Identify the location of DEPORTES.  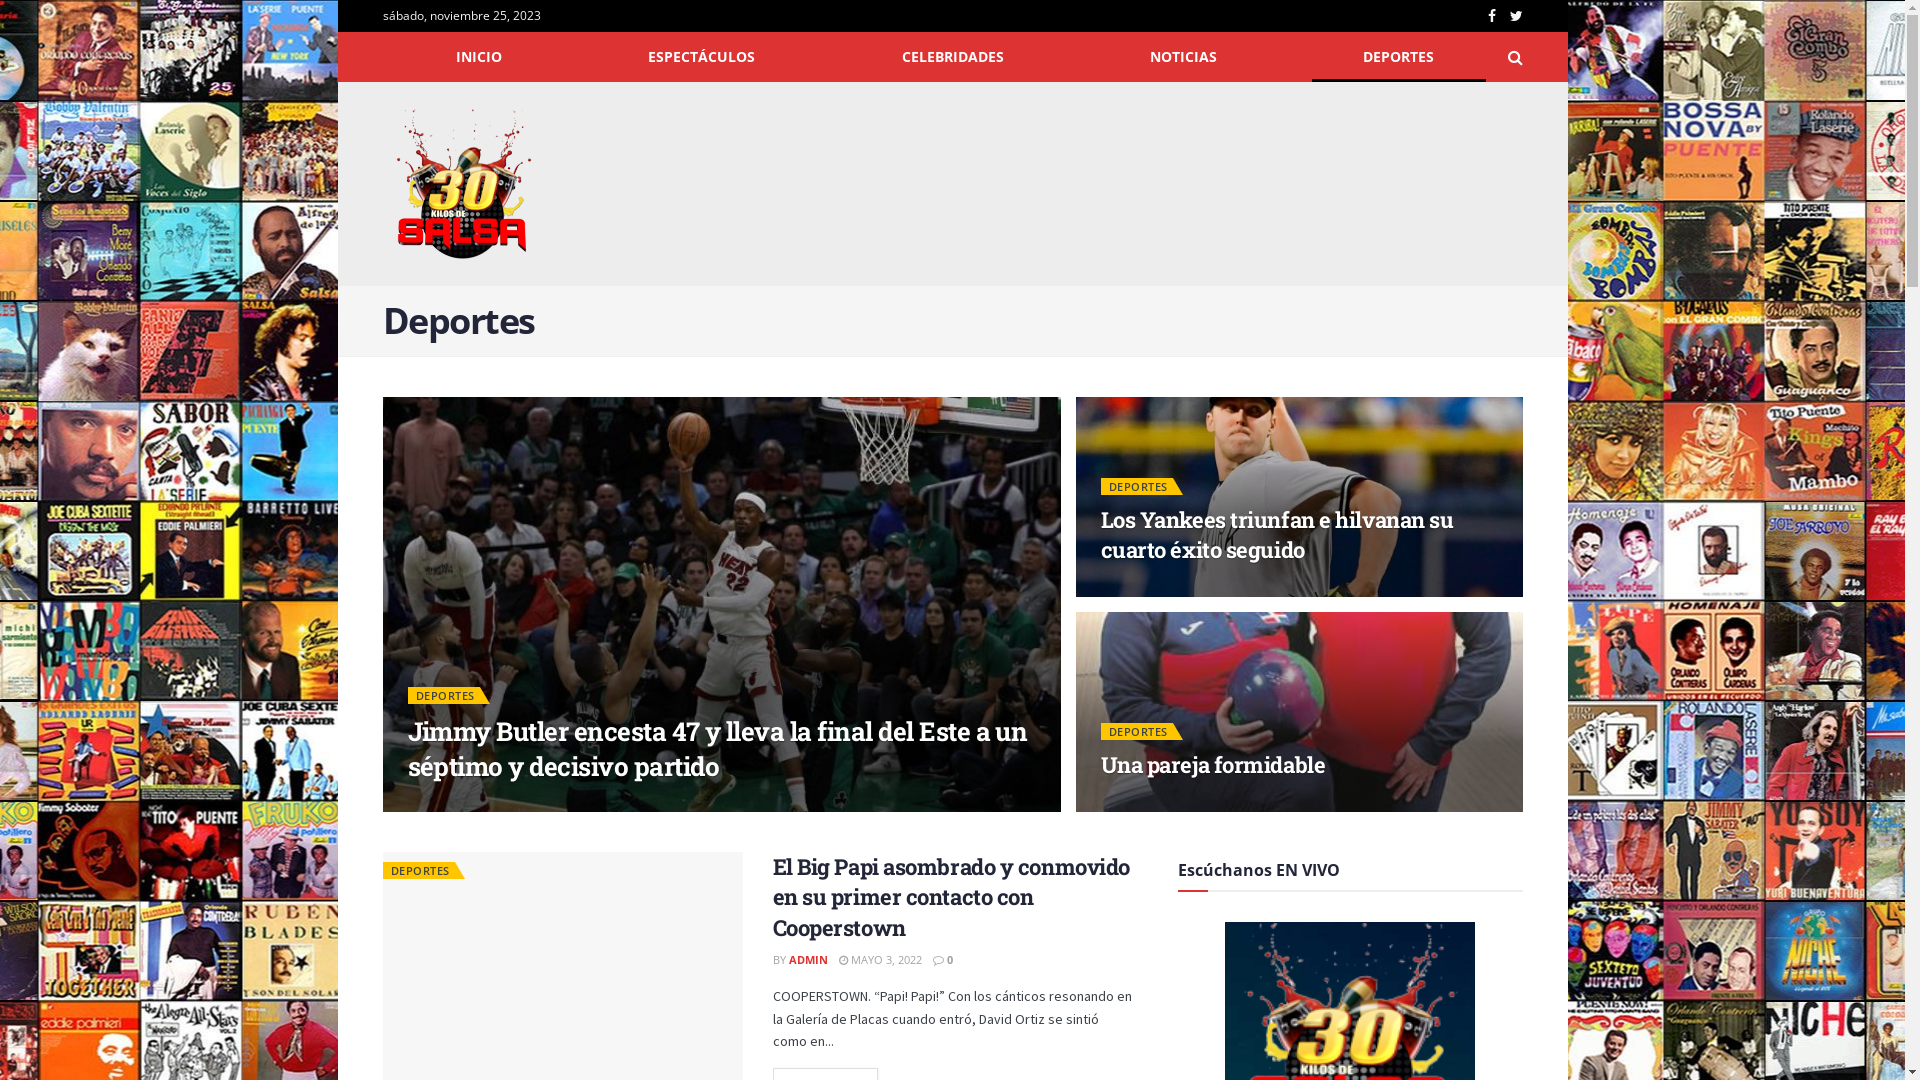
(1136, 486).